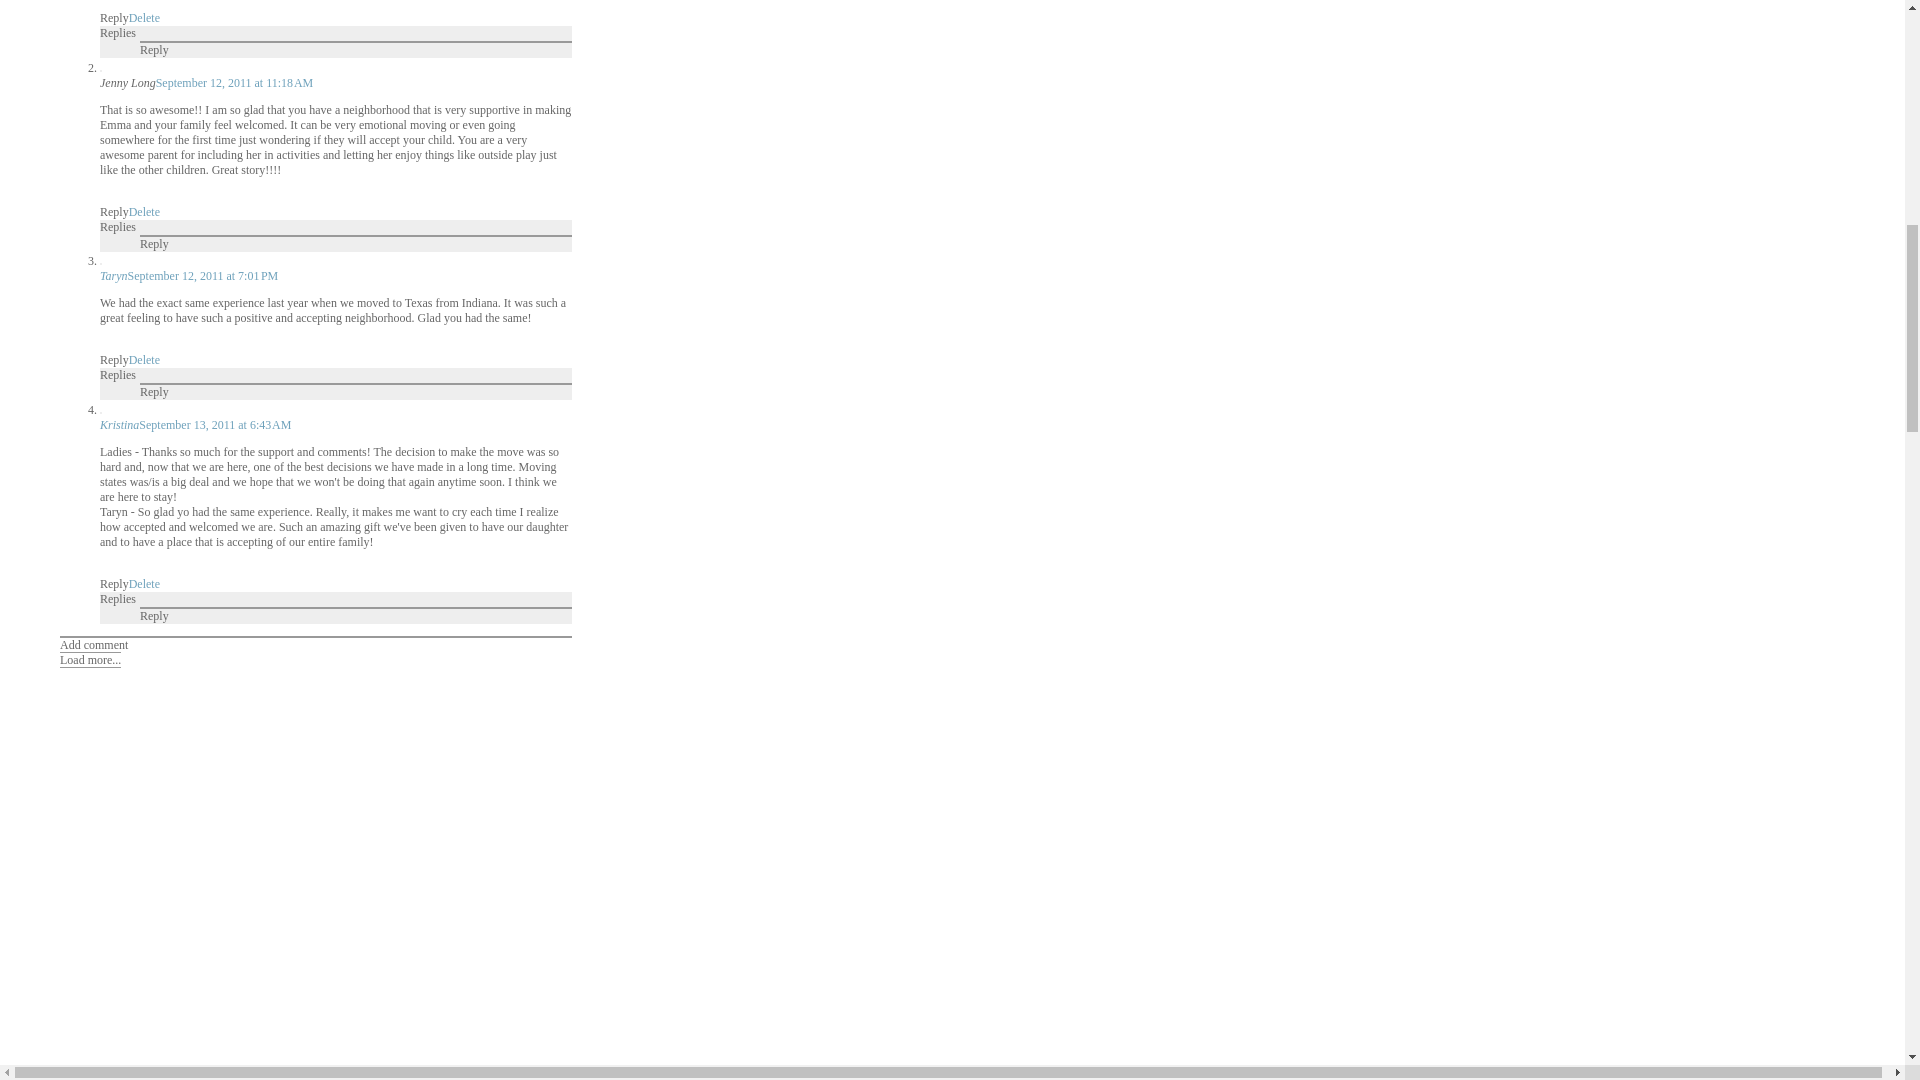 This screenshot has height=1080, width=1920. Describe the element at coordinates (118, 227) in the screenshot. I see `Replies` at that location.